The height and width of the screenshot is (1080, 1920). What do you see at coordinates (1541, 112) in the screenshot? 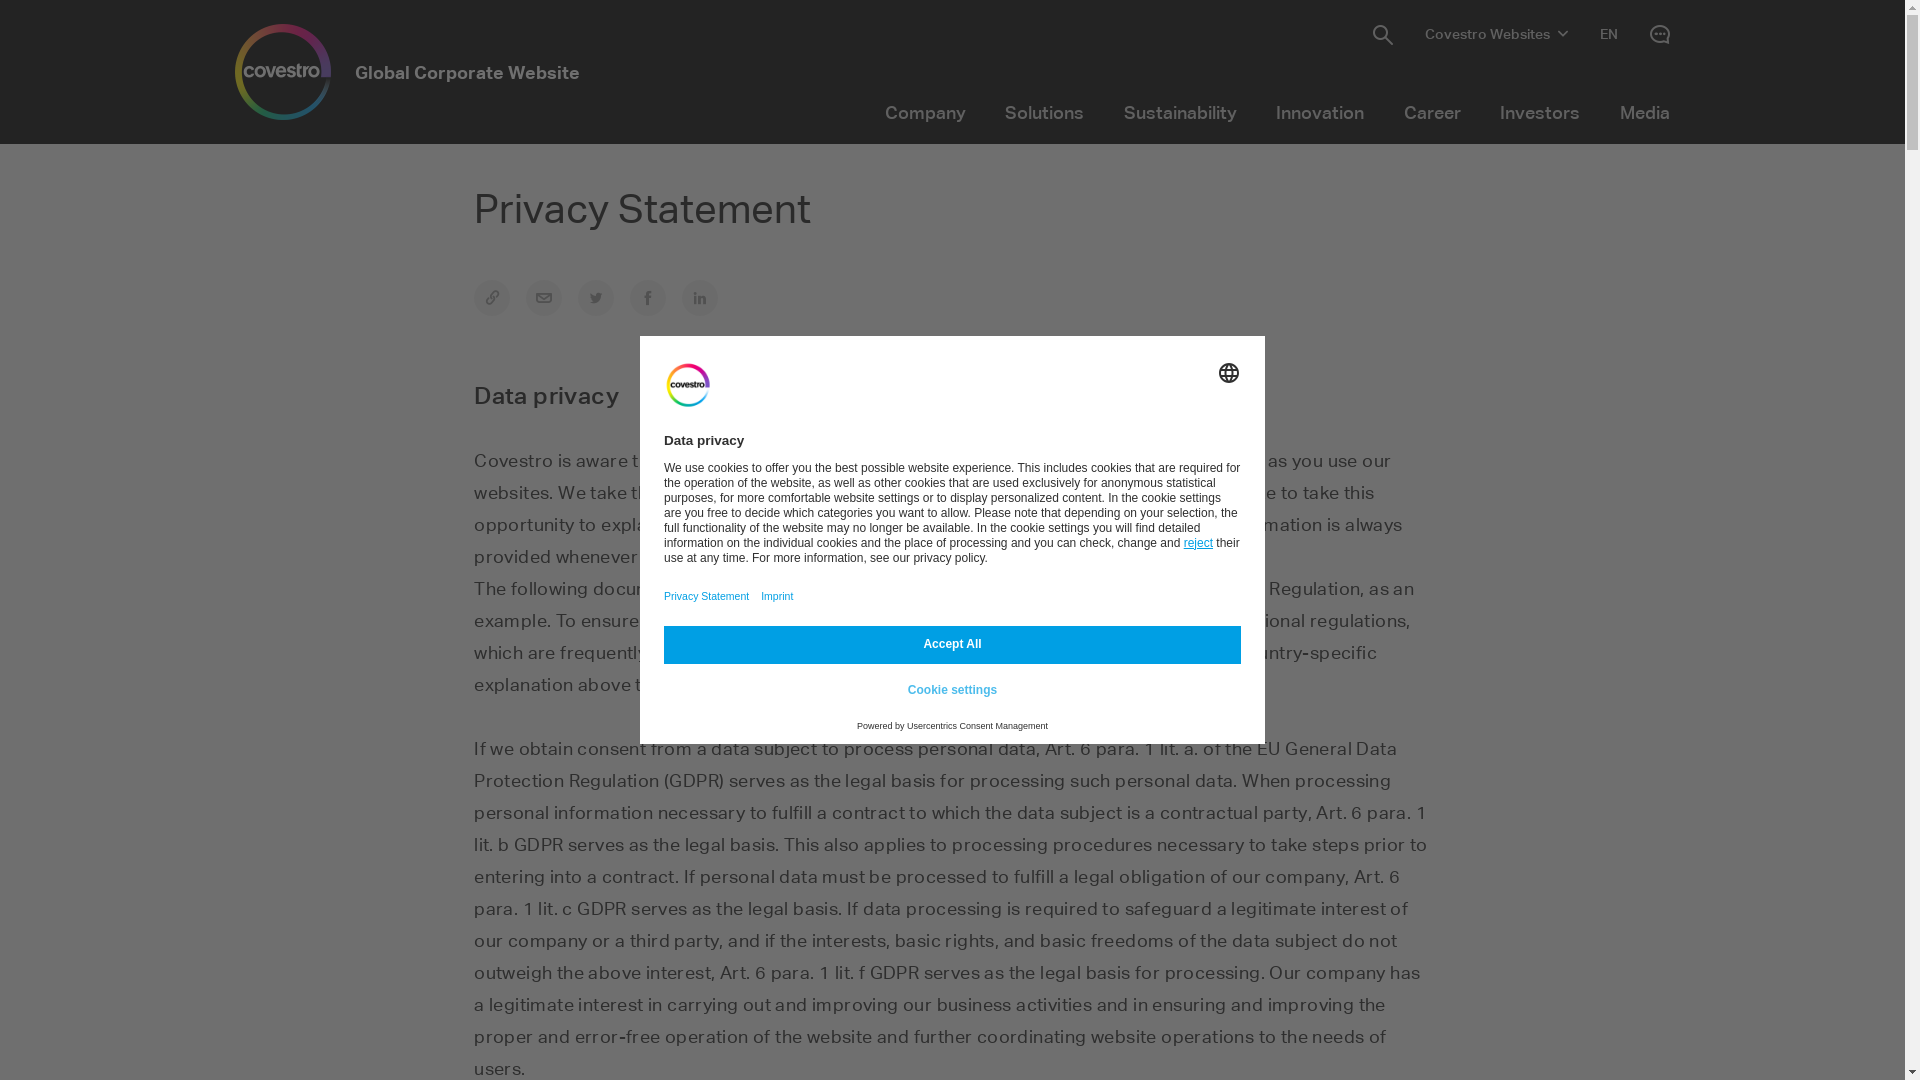
I see `Investors` at bounding box center [1541, 112].